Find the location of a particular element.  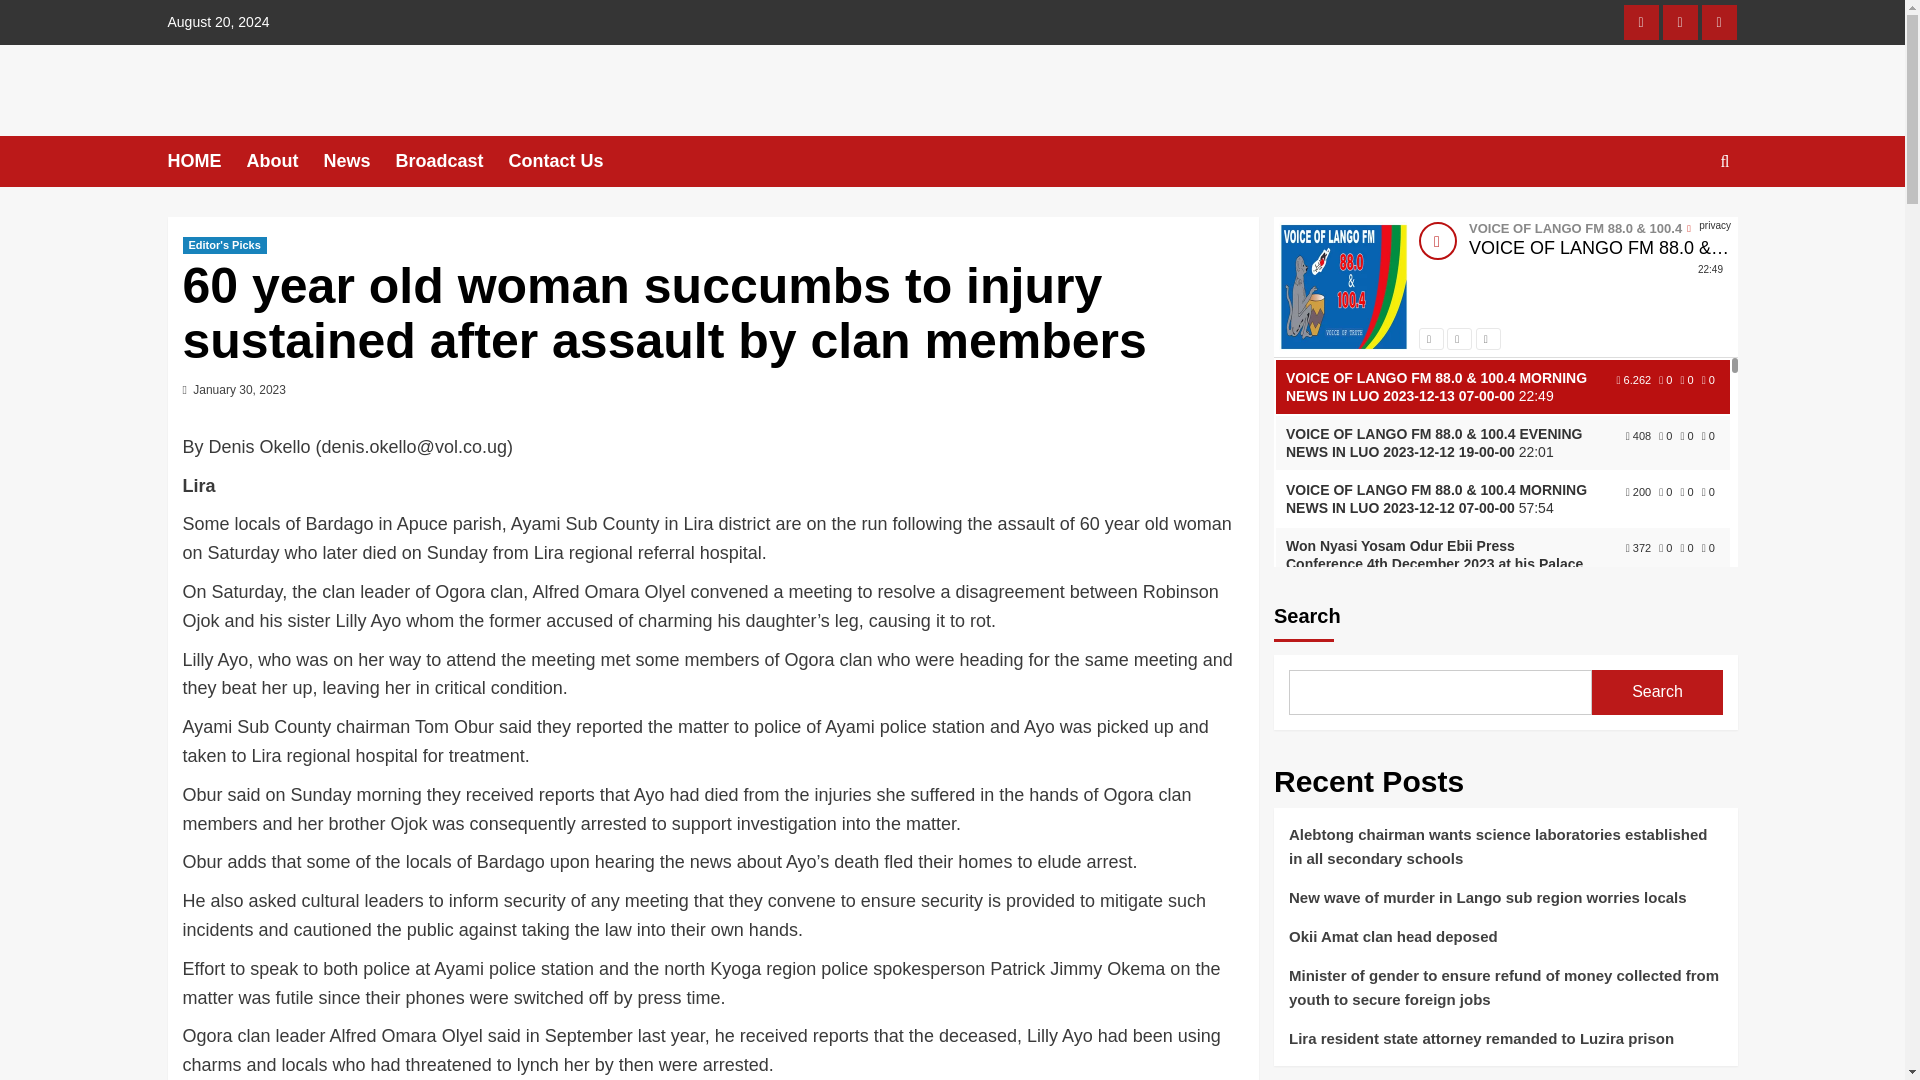

About is located at coordinates (284, 161).